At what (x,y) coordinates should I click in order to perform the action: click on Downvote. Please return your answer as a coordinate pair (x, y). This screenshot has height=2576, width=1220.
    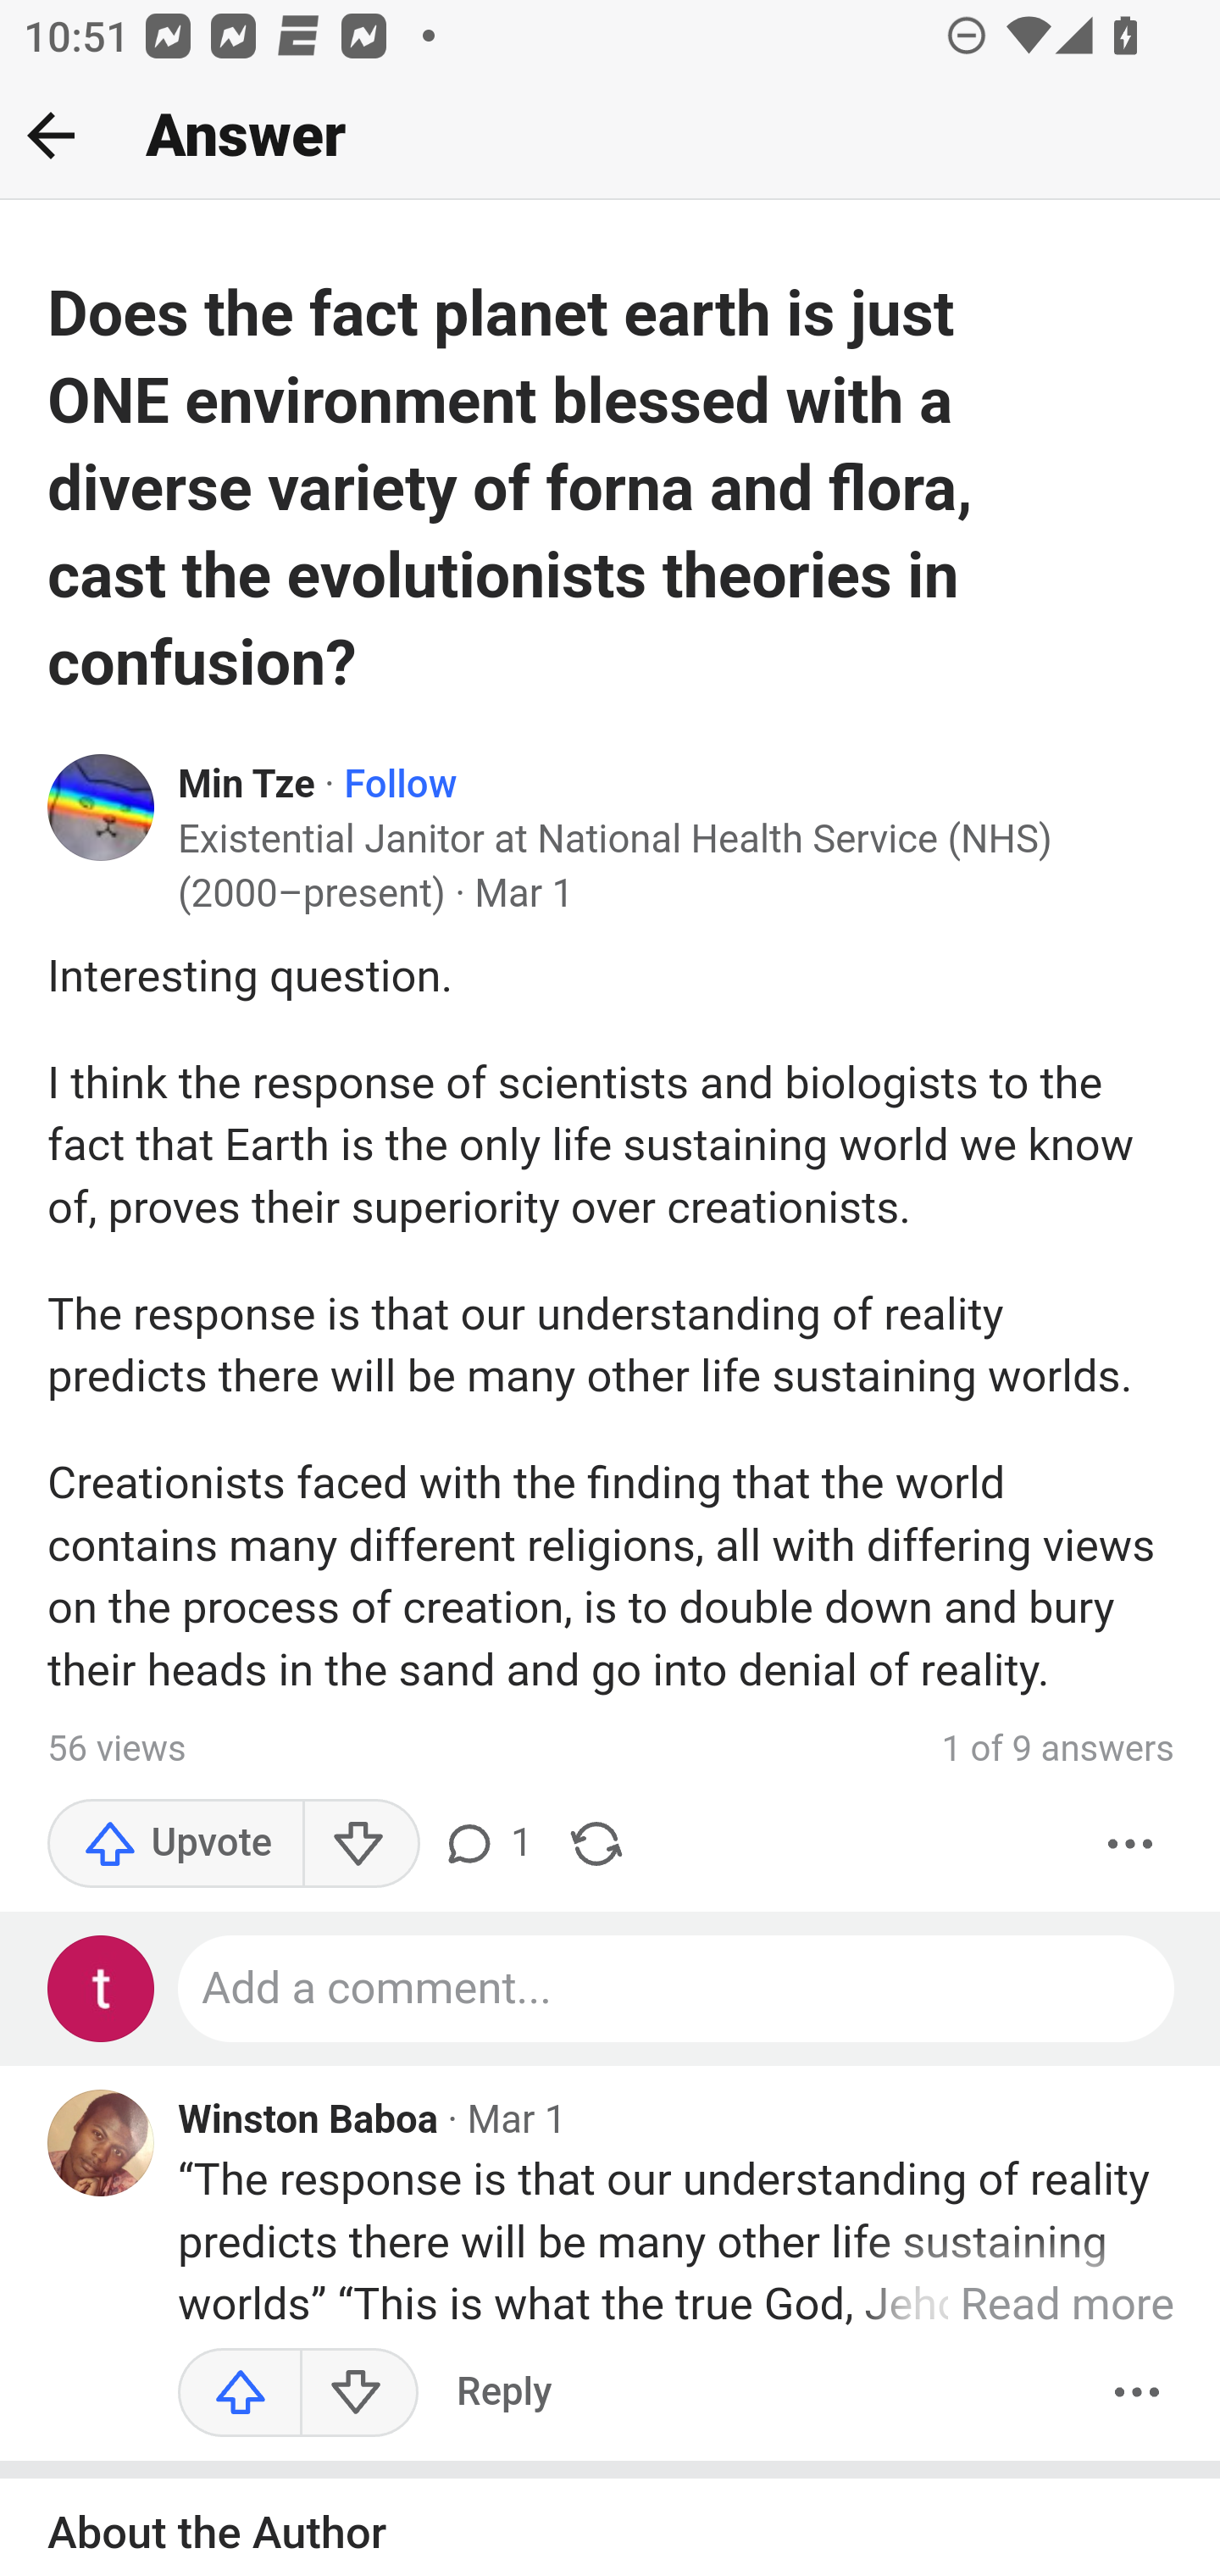
    Looking at the image, I should click on (359, 1844).